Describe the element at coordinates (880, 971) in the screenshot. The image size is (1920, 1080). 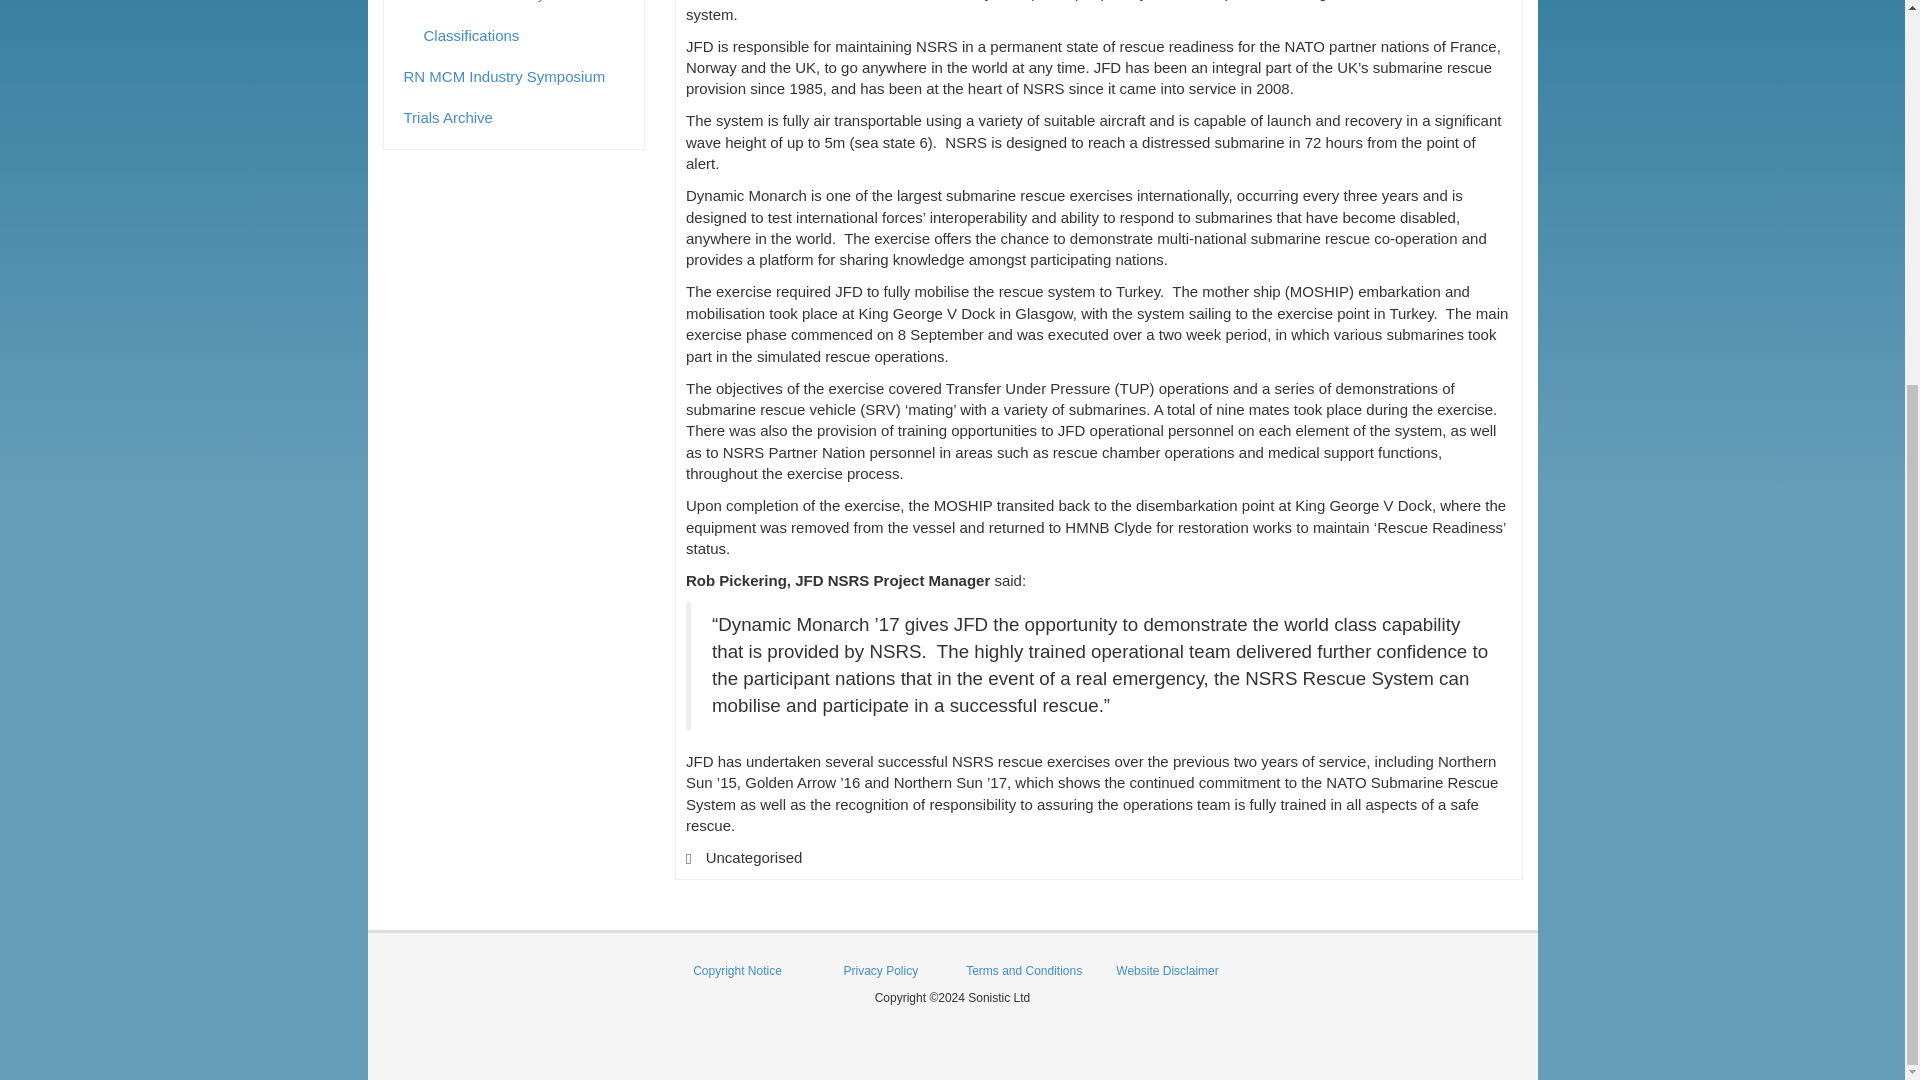
I see `Privacy Policy` at that location.